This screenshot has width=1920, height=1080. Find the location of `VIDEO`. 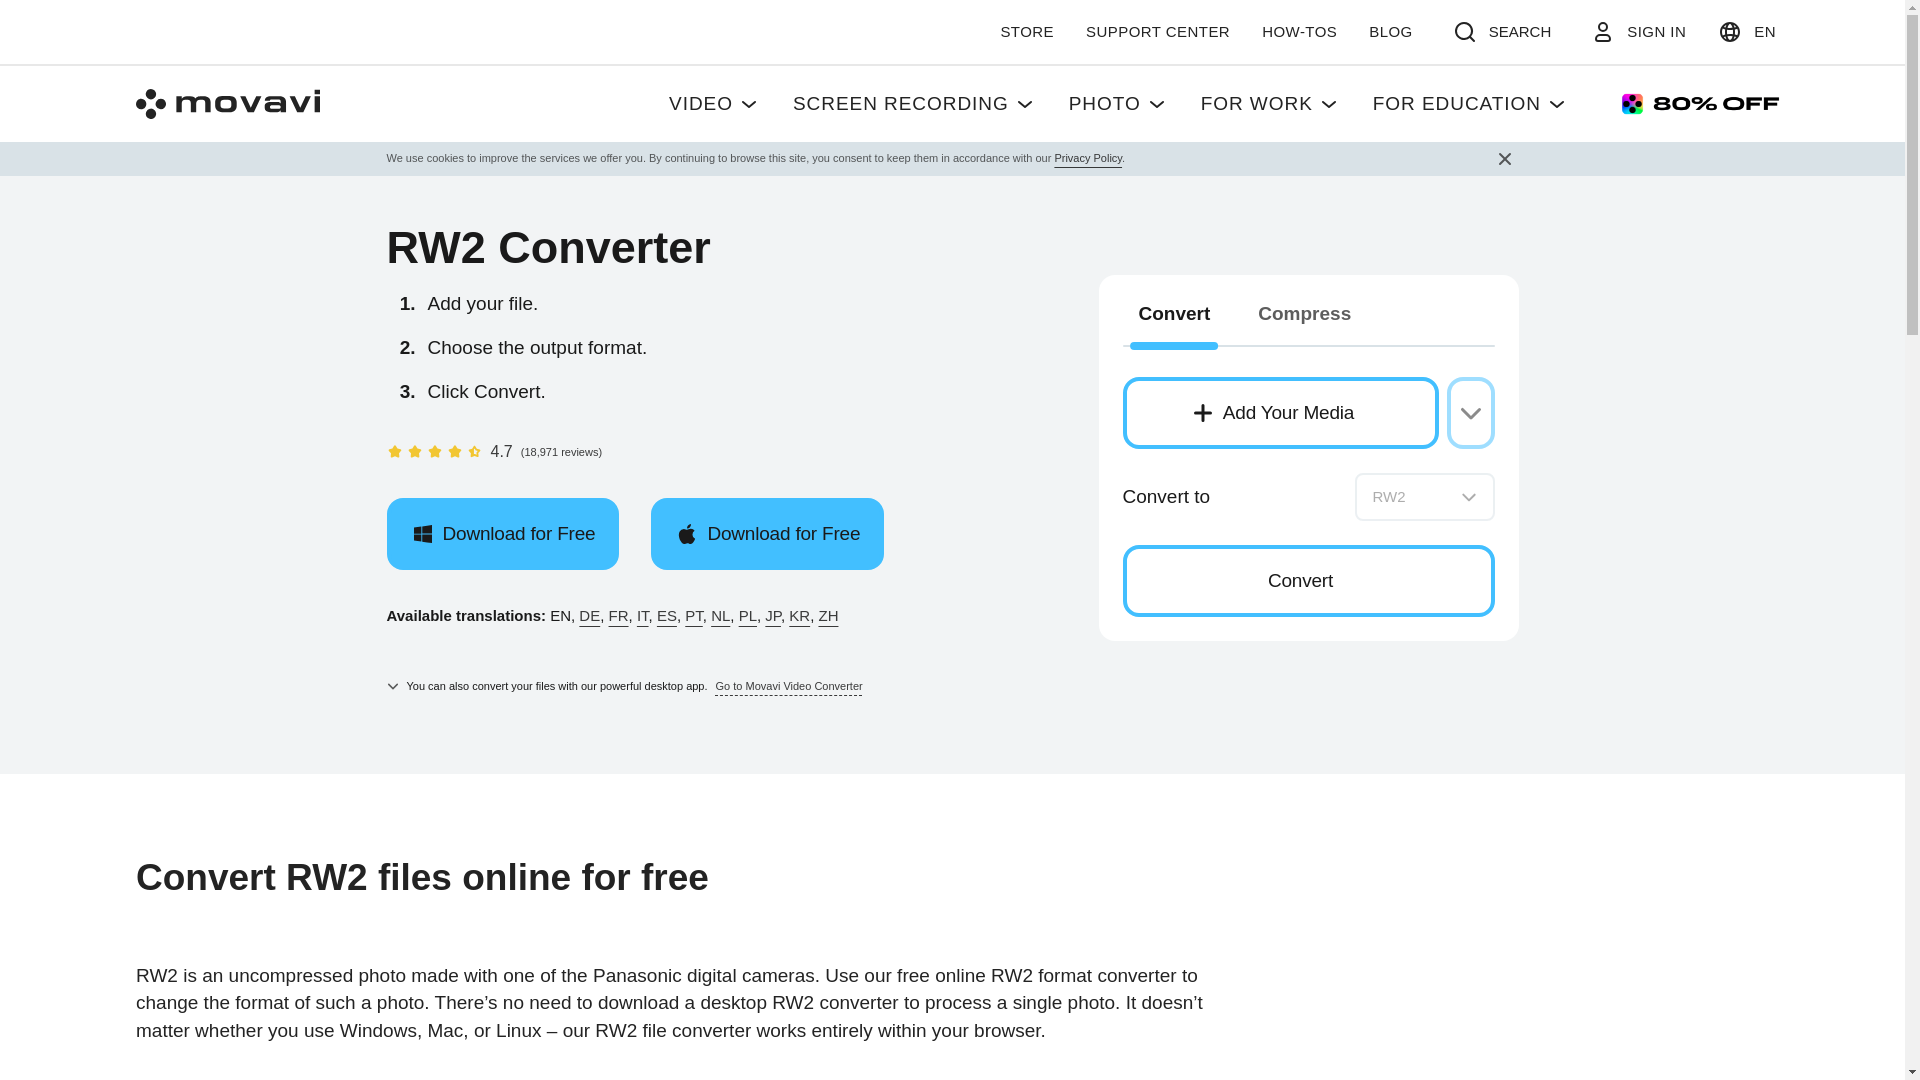

VIDEO is located at coordinates (1390, 32).